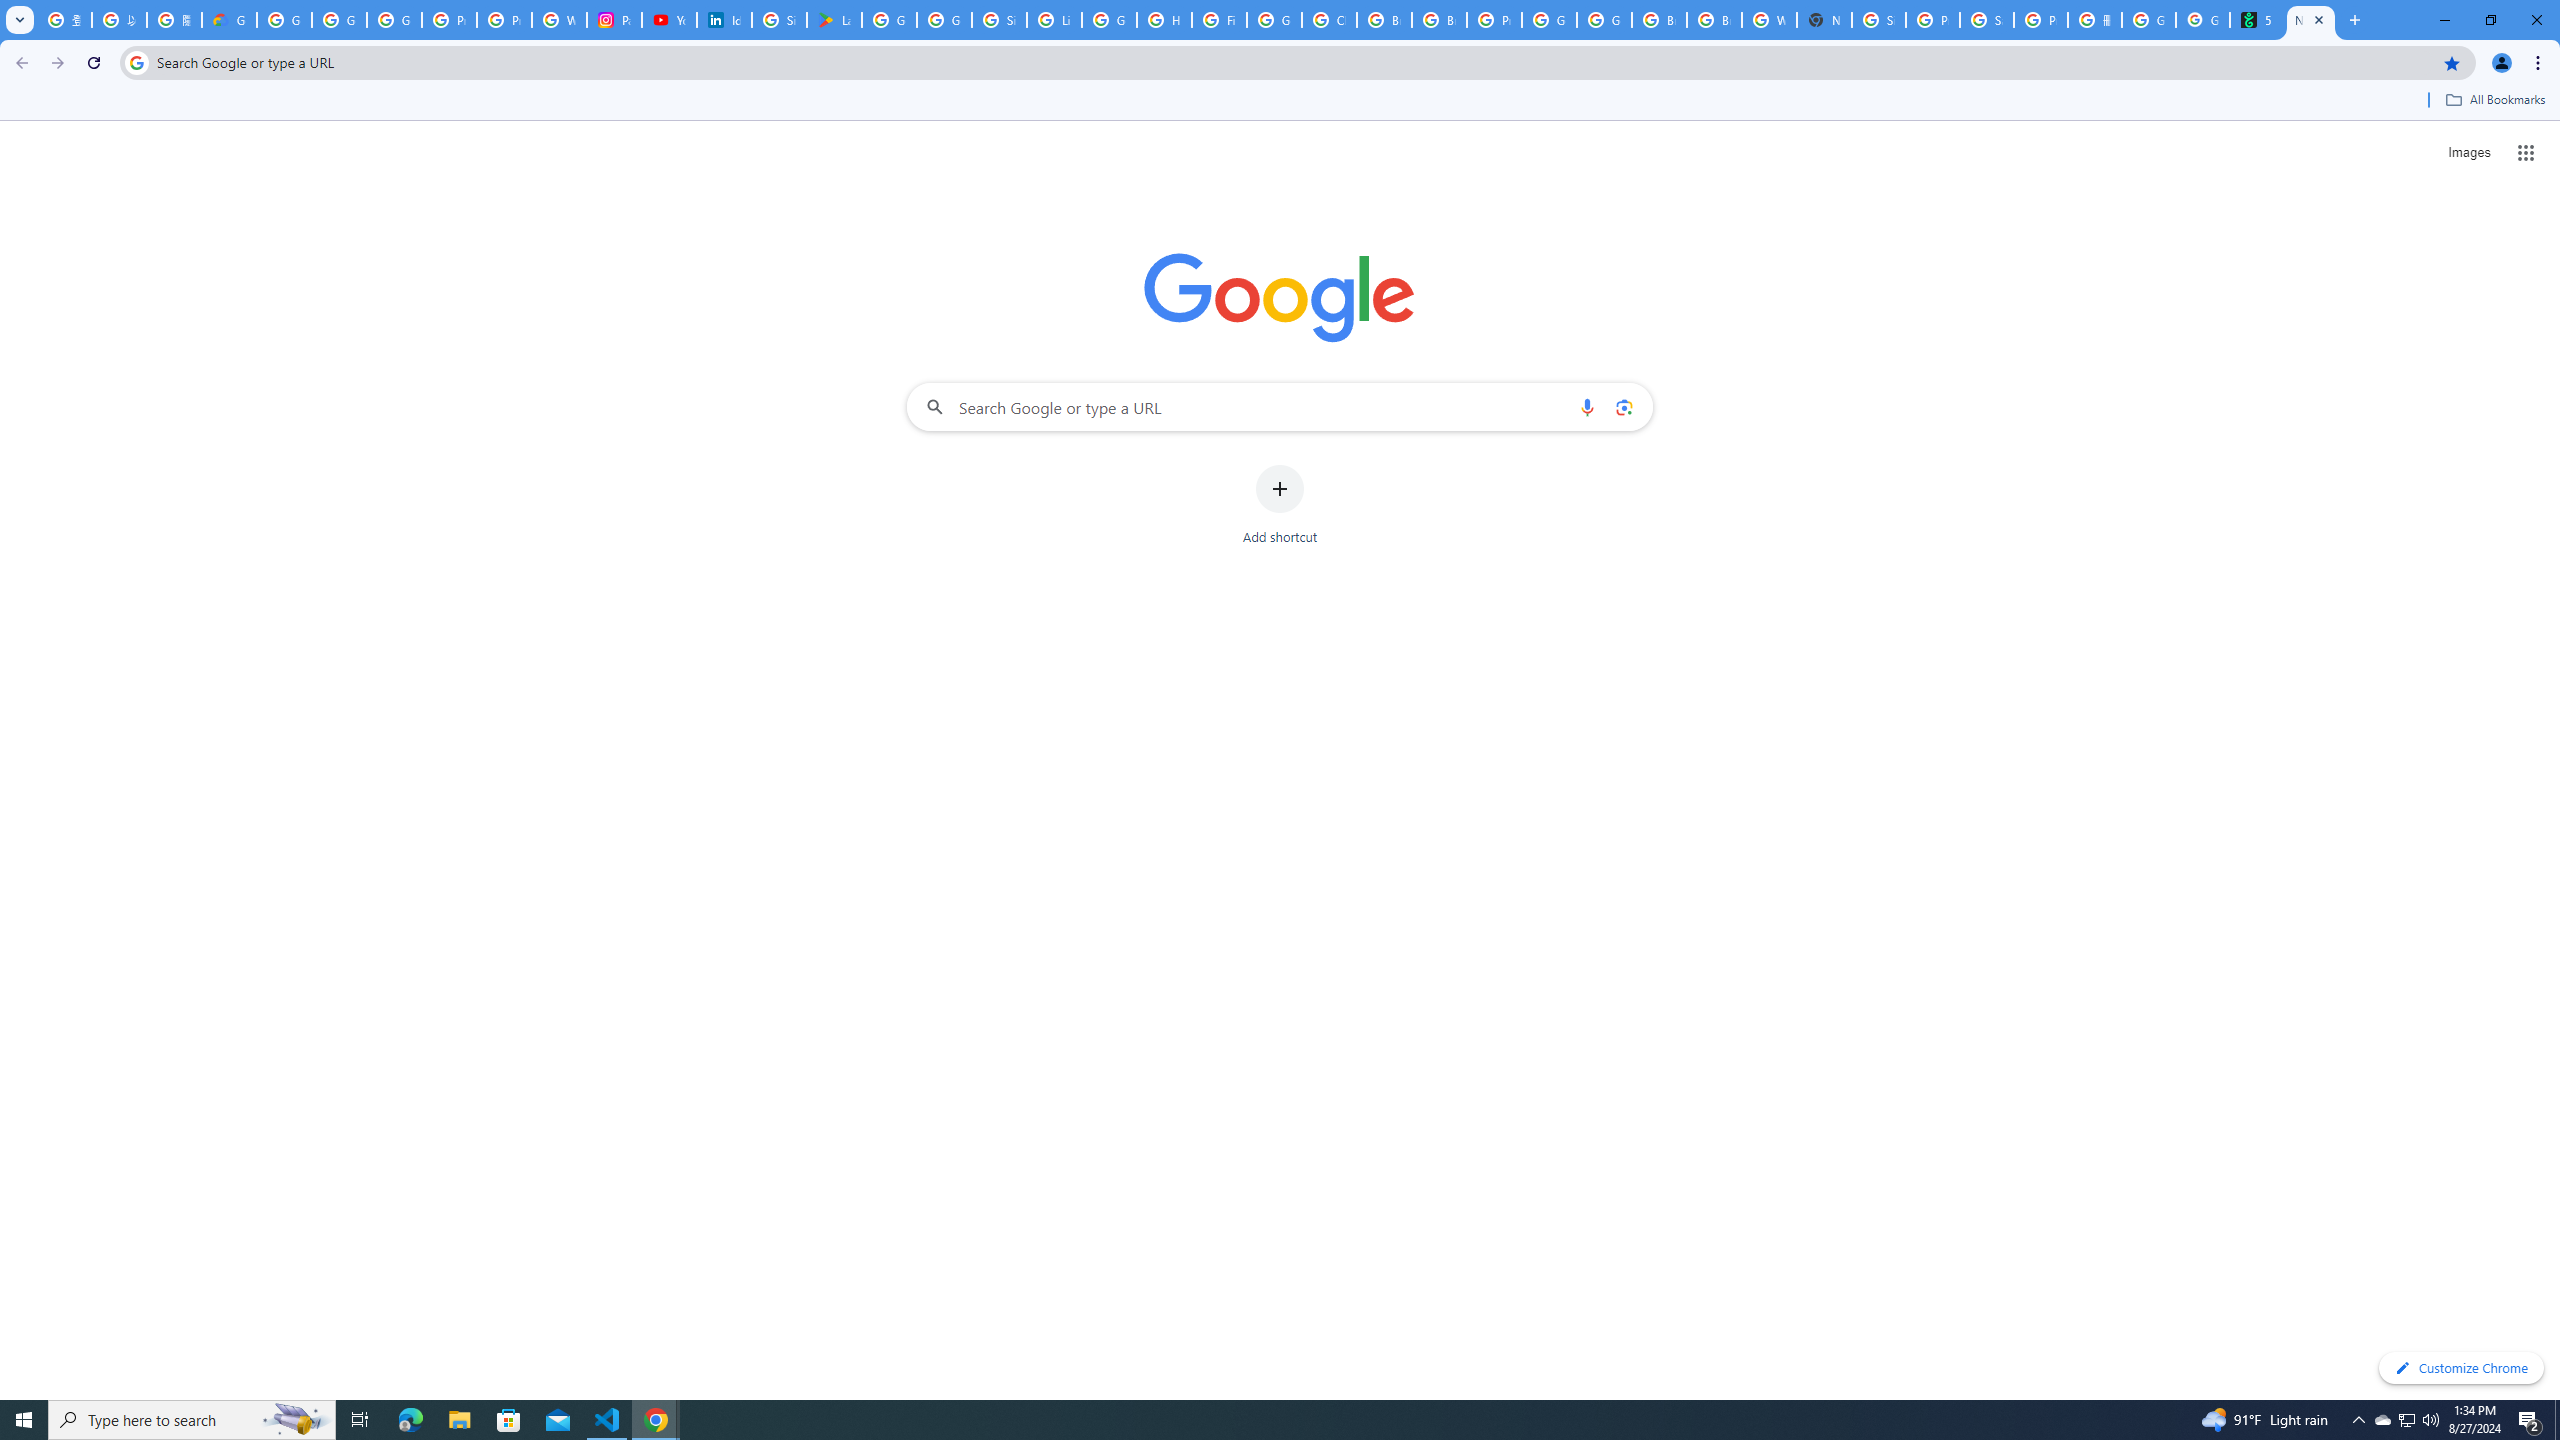 Image resolution: width=2560 pixels, height=1440 pixels. What do you see at coordinates (1280, 406) in the screenshot?
I see `Search Google or type a URL` at bounding box center [1280, 406].